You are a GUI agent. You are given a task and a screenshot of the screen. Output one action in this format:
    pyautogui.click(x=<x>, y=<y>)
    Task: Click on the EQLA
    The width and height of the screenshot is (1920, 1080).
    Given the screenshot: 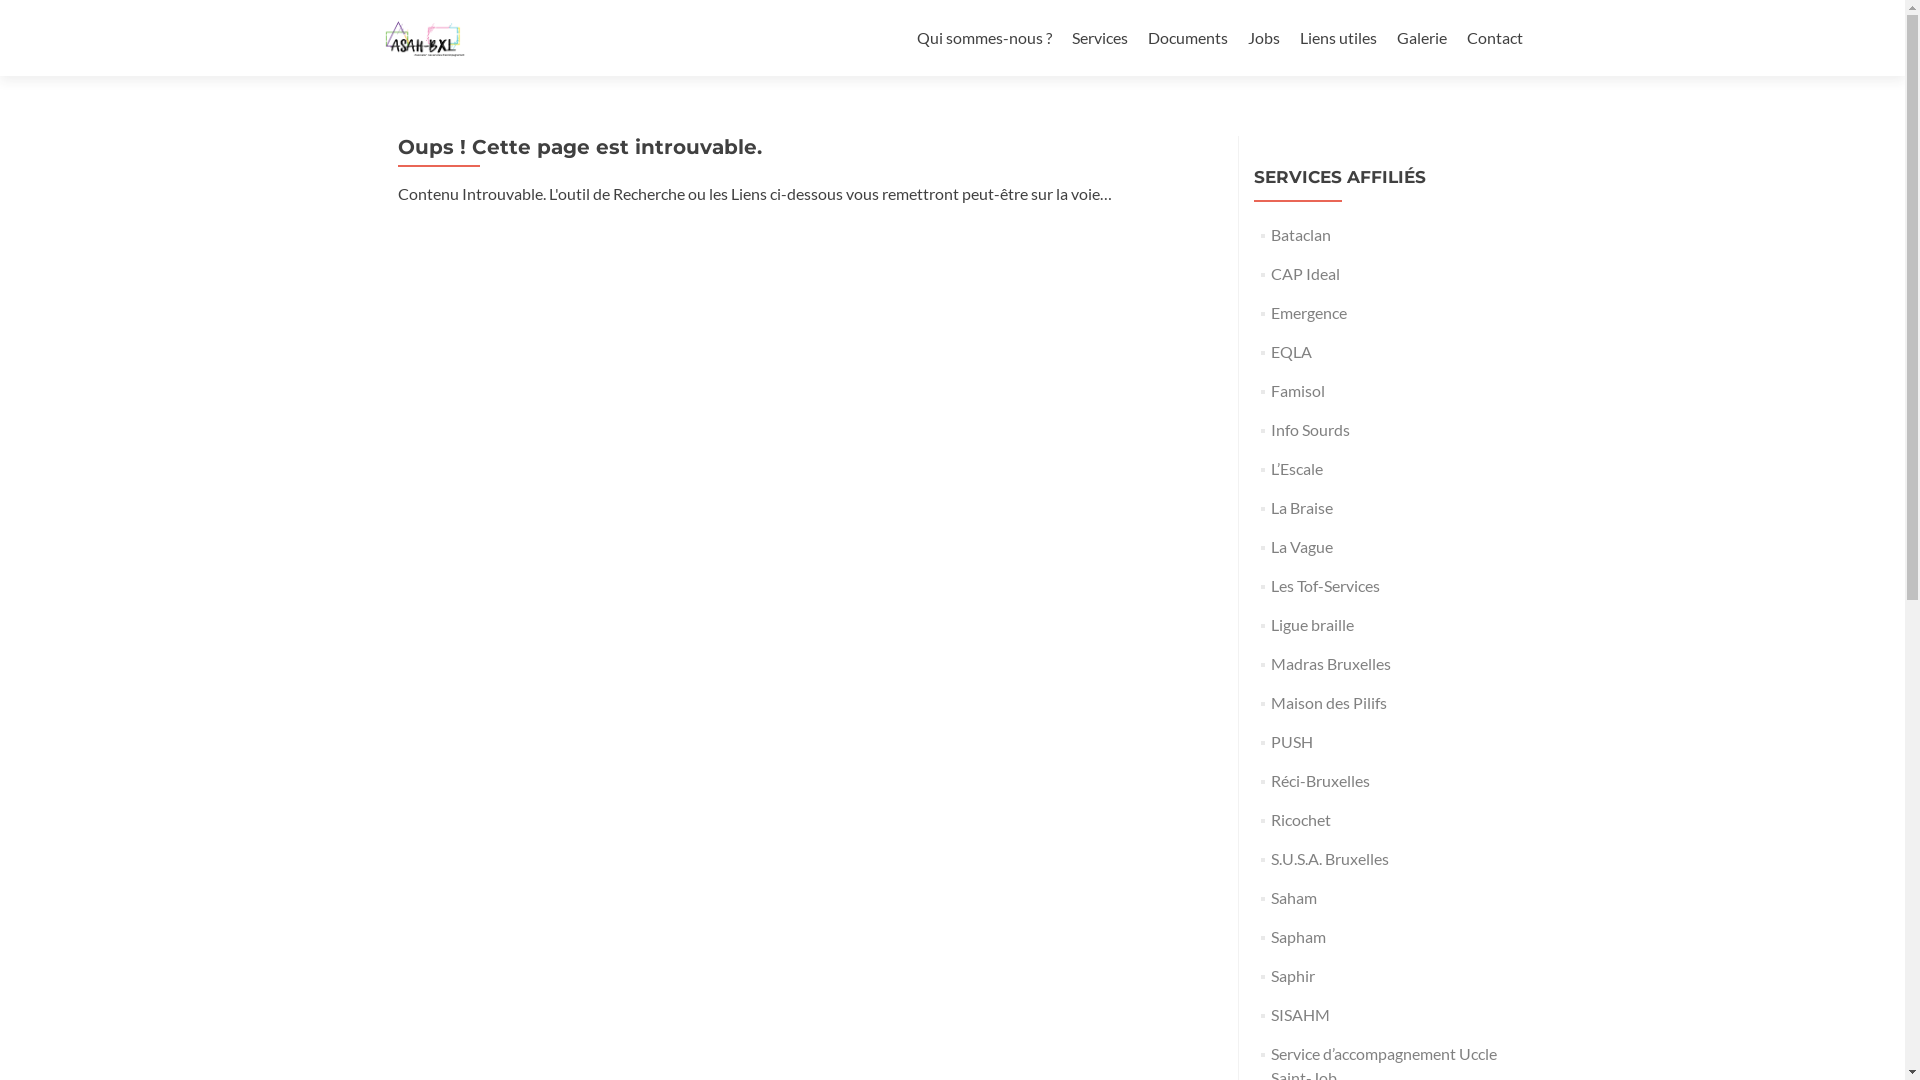 What is the action you would take?
    pyautogui.click(x=1292, y=352)
    